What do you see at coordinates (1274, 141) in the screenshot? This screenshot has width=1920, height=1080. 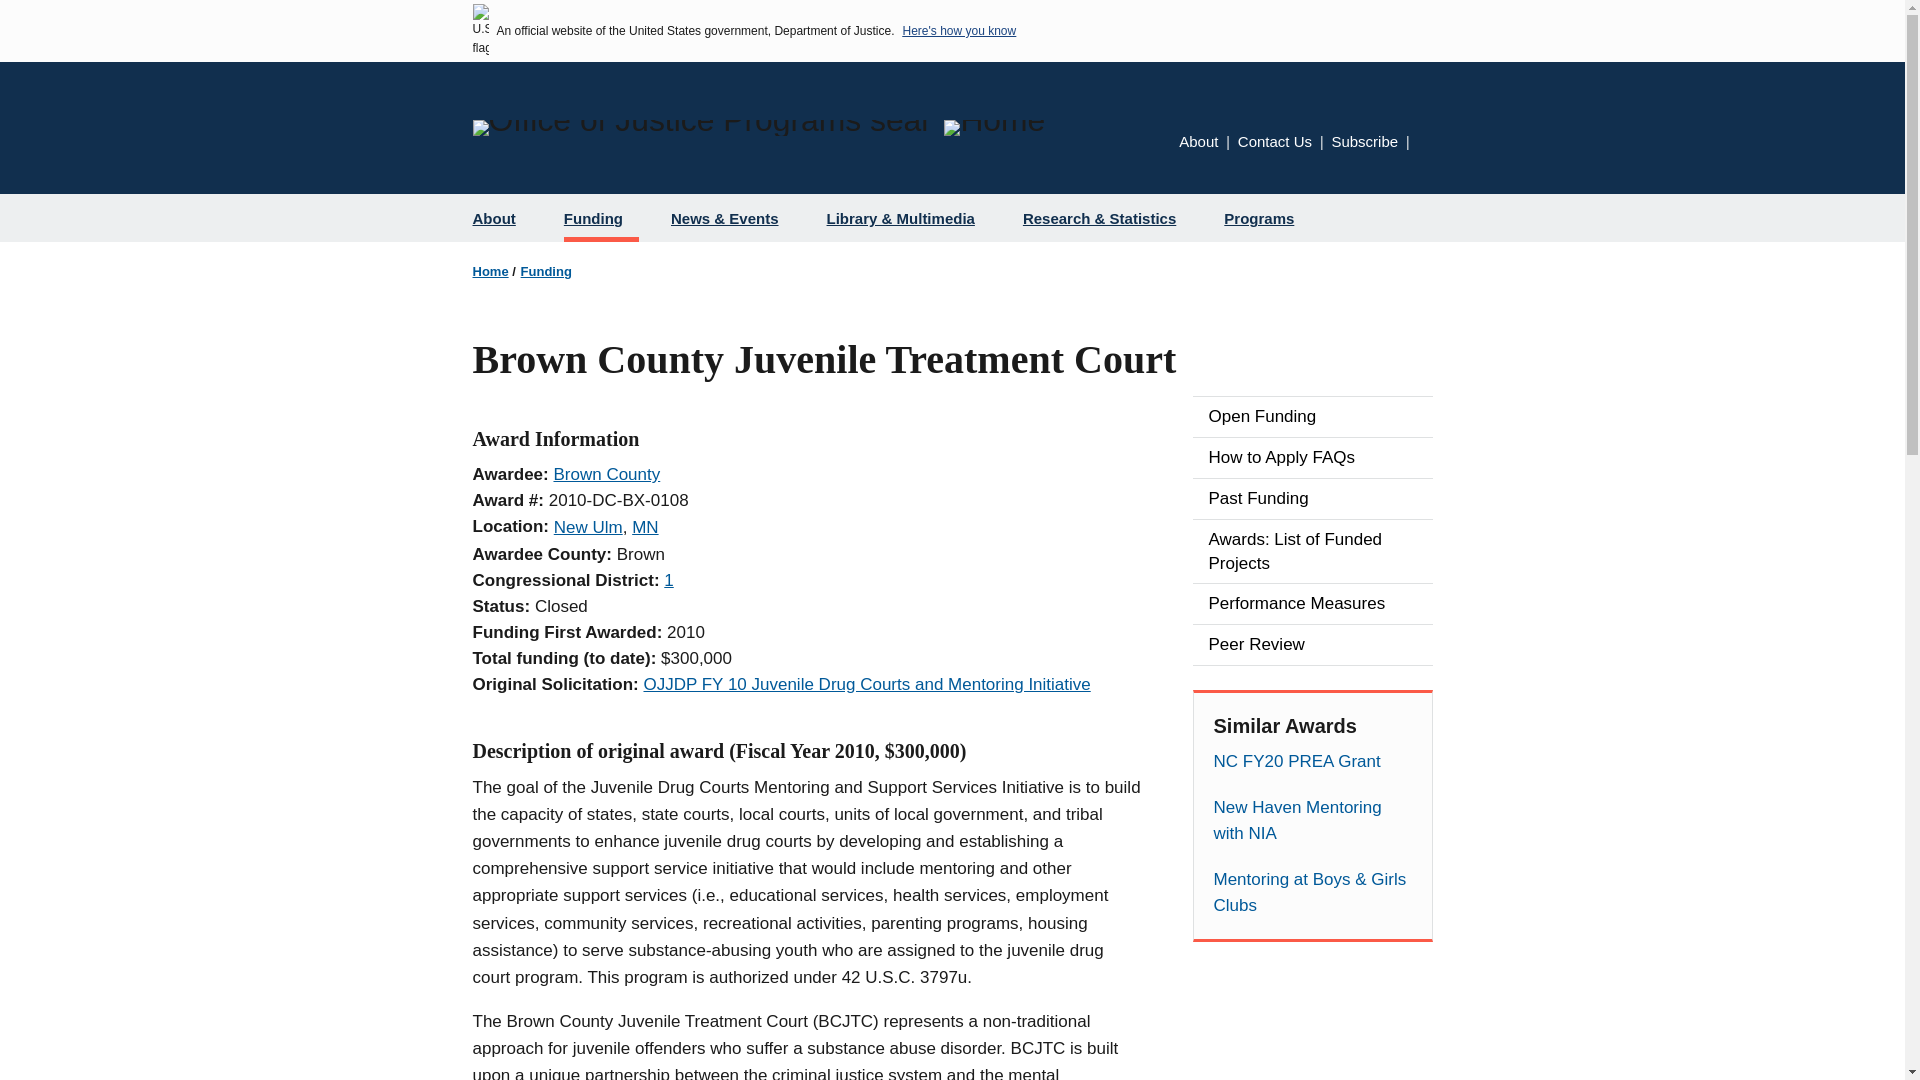 I see `Contact Us` at bounding box center [1274, 141].